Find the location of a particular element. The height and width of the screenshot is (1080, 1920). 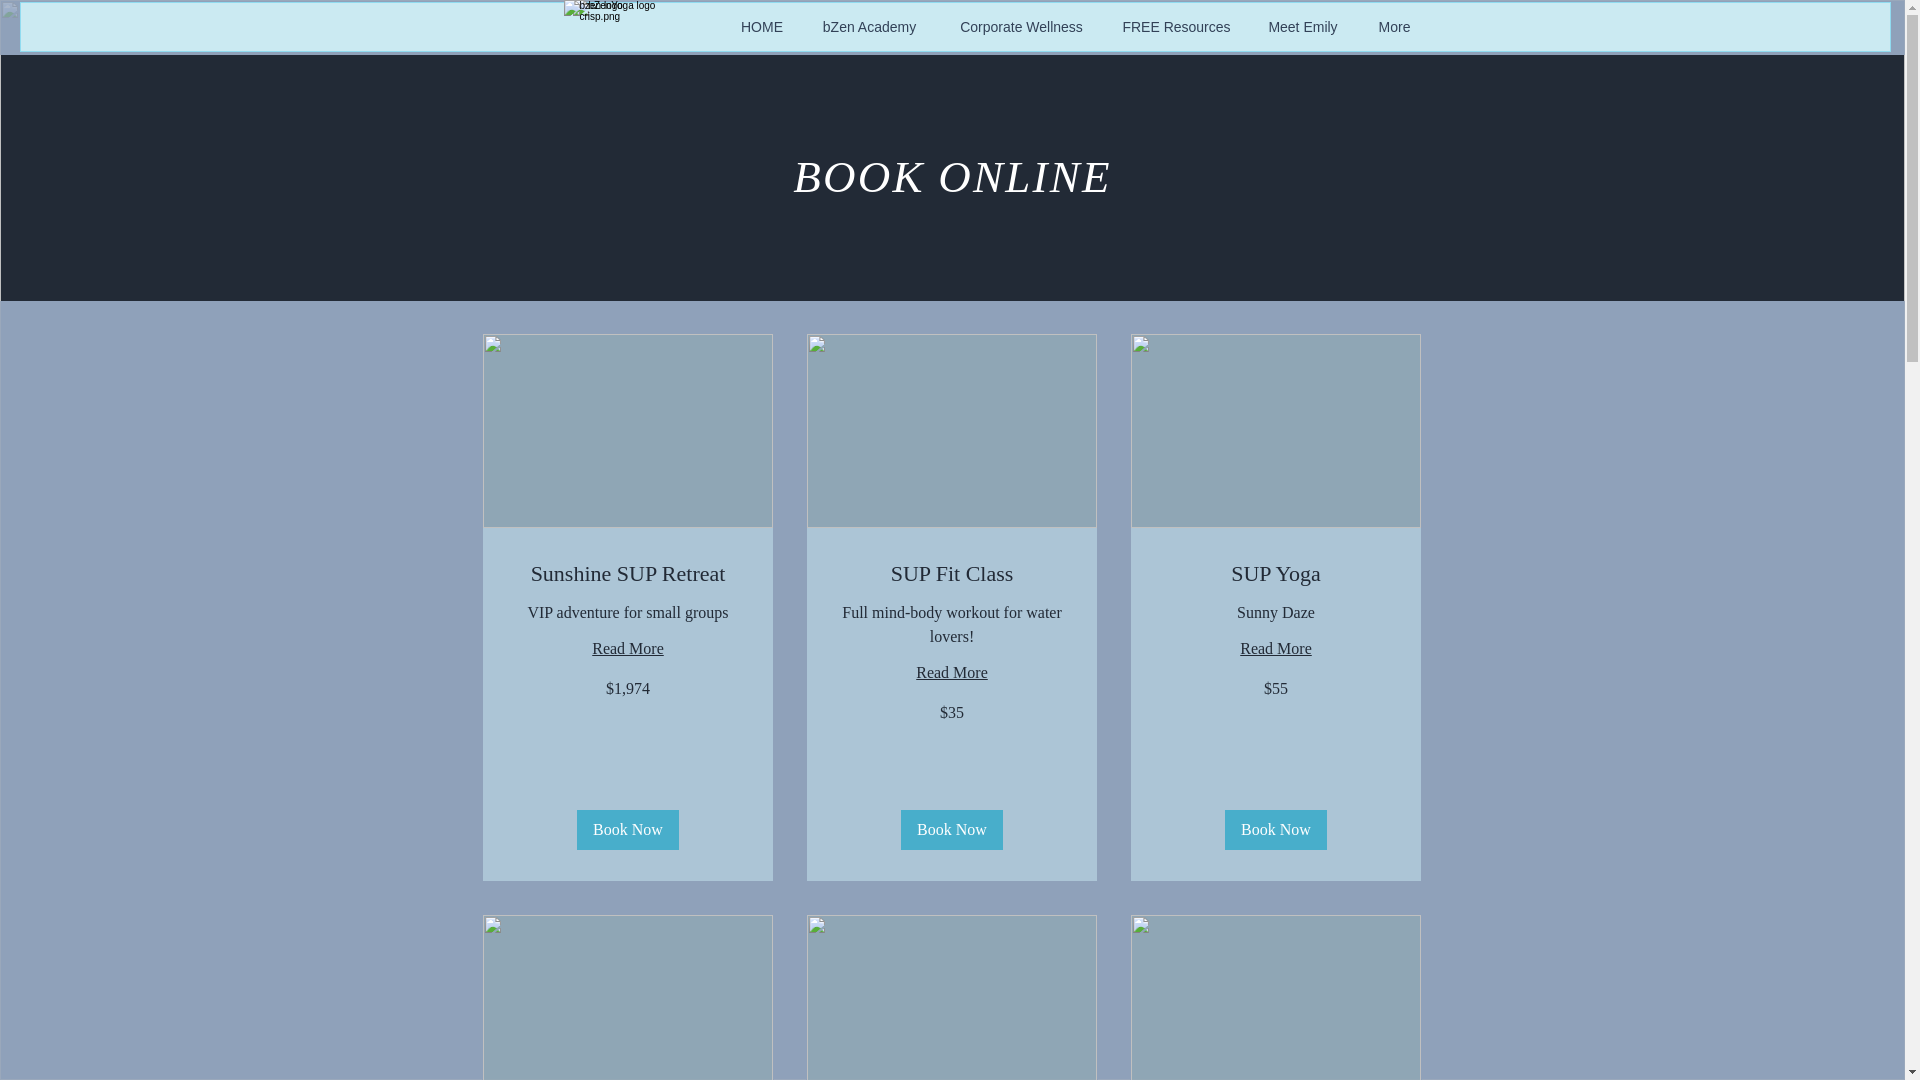

FREE Resources is located at coordinates (1176, 26).